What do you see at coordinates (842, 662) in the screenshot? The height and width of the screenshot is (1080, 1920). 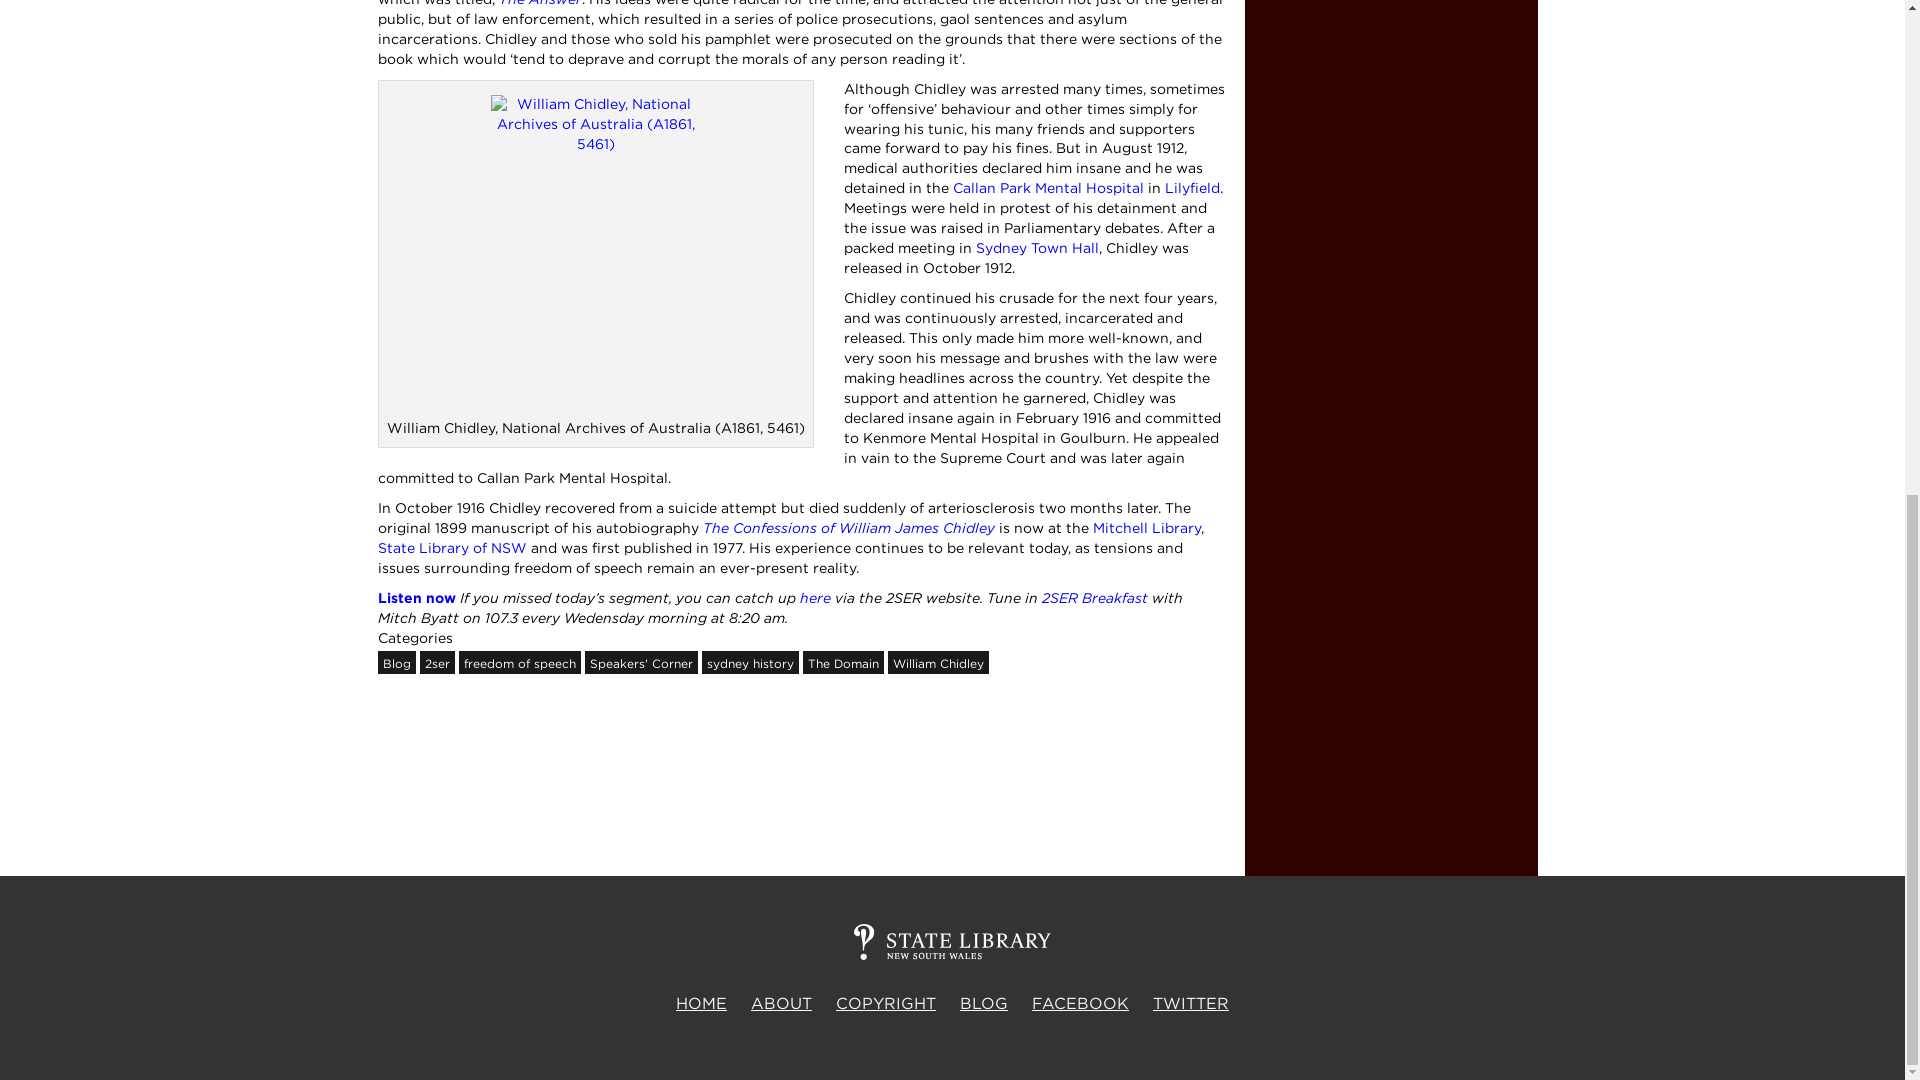 I see `The Domain` at bounding box center [842, 662].